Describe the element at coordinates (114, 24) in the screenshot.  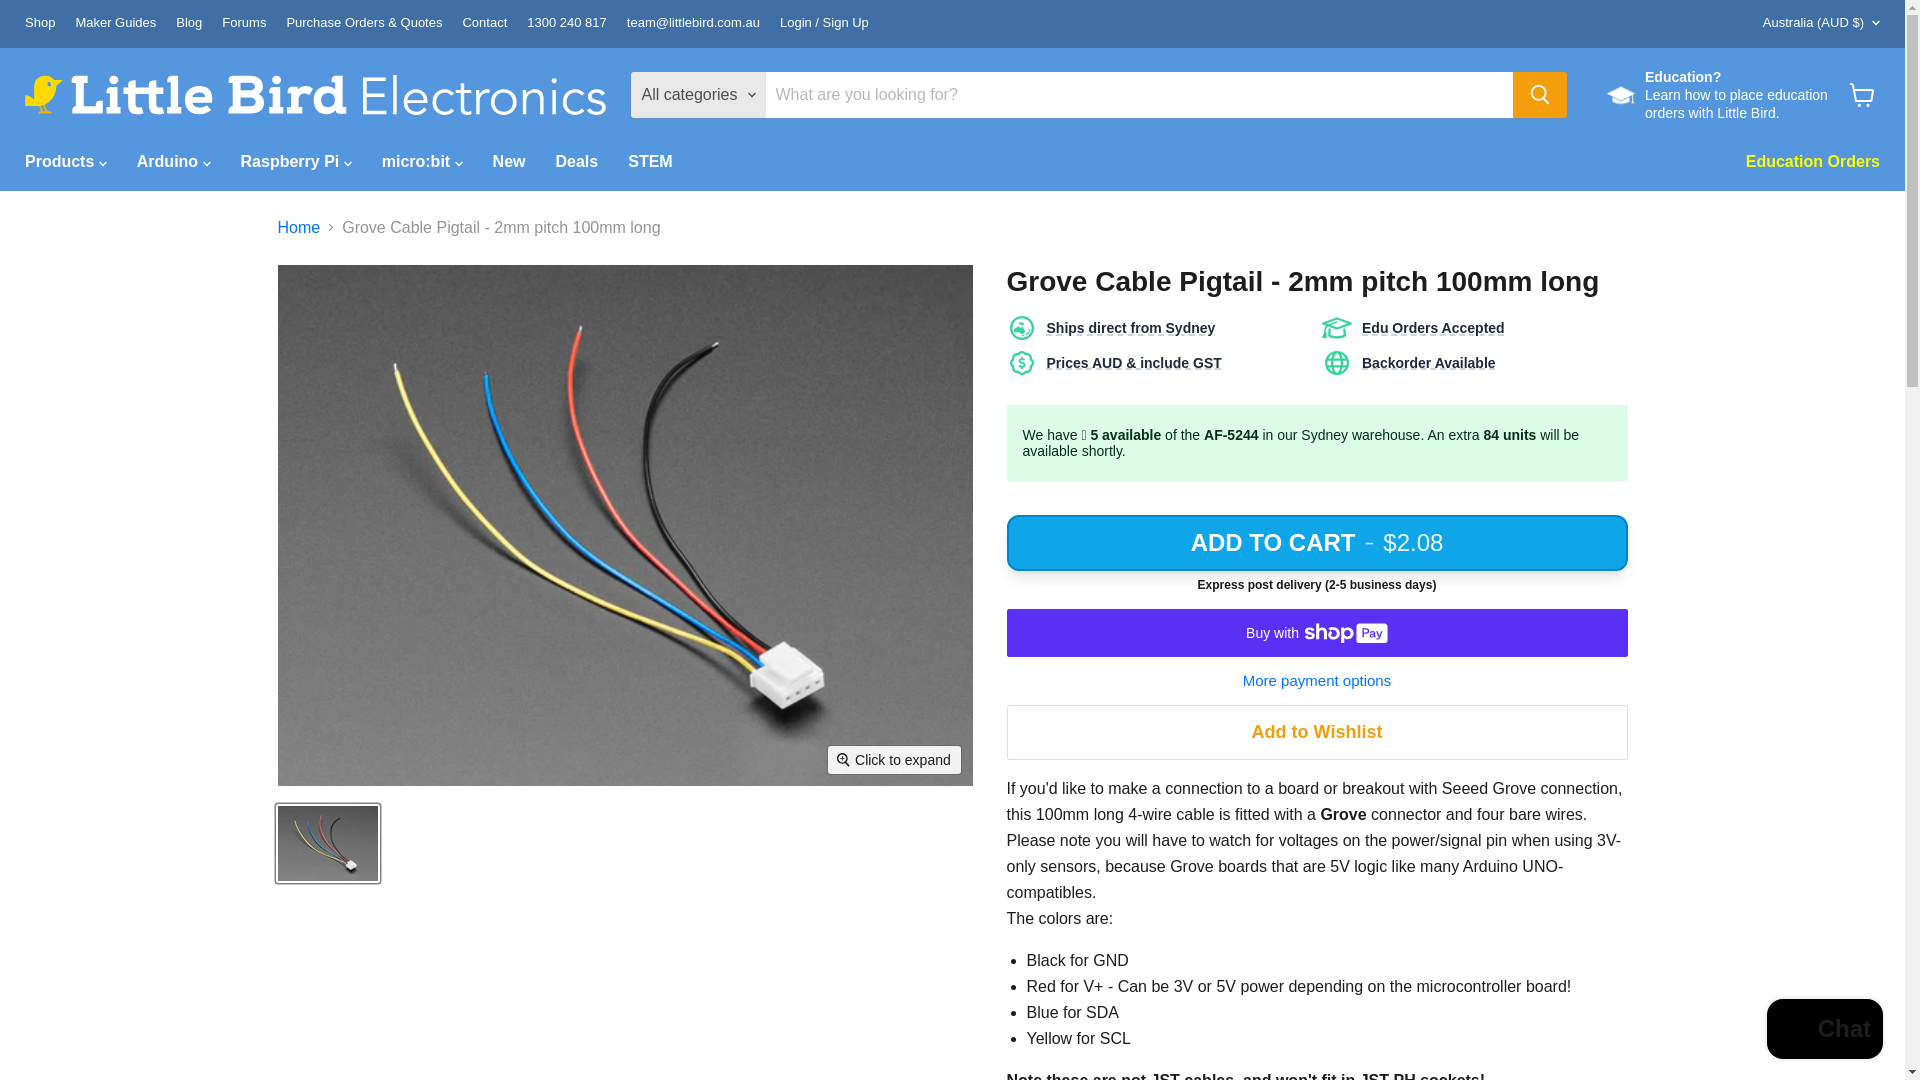
I see `Maker Guides` at that location.